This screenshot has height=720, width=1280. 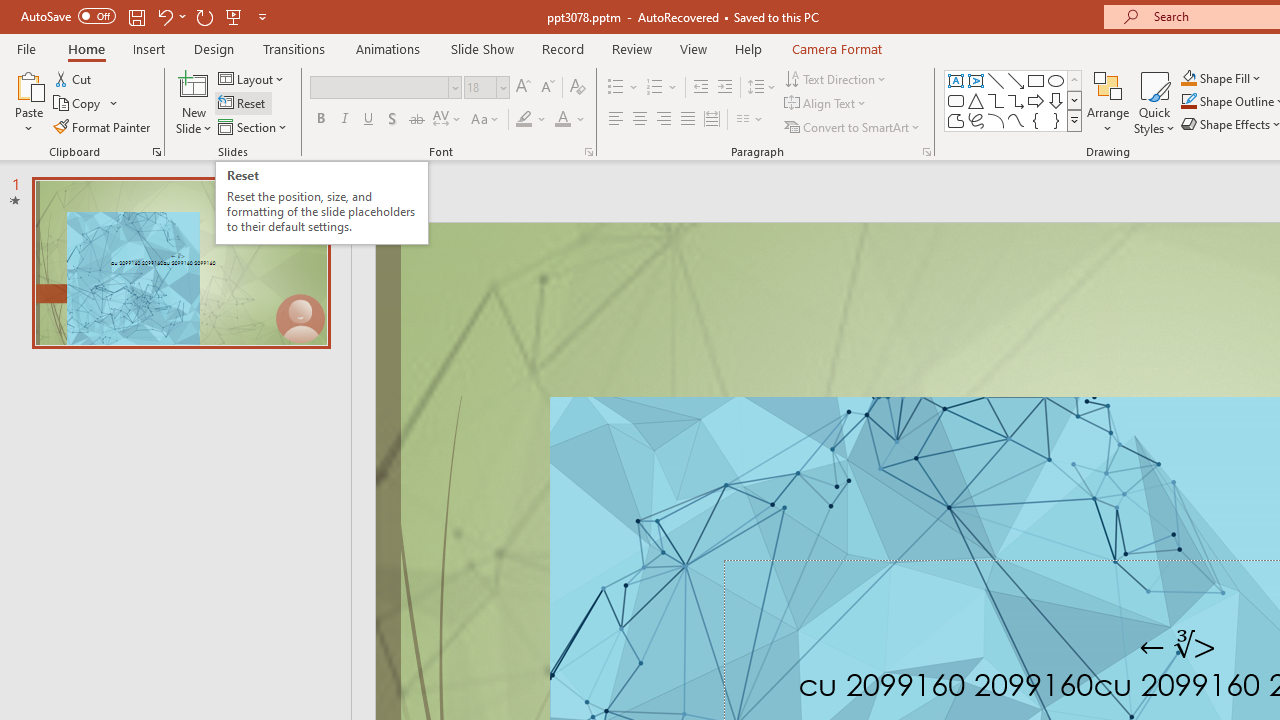 What do you see at coordinates (156, 152) in the screenshot?
I see `Office Clipboard...` at bounding box center [156, 152].